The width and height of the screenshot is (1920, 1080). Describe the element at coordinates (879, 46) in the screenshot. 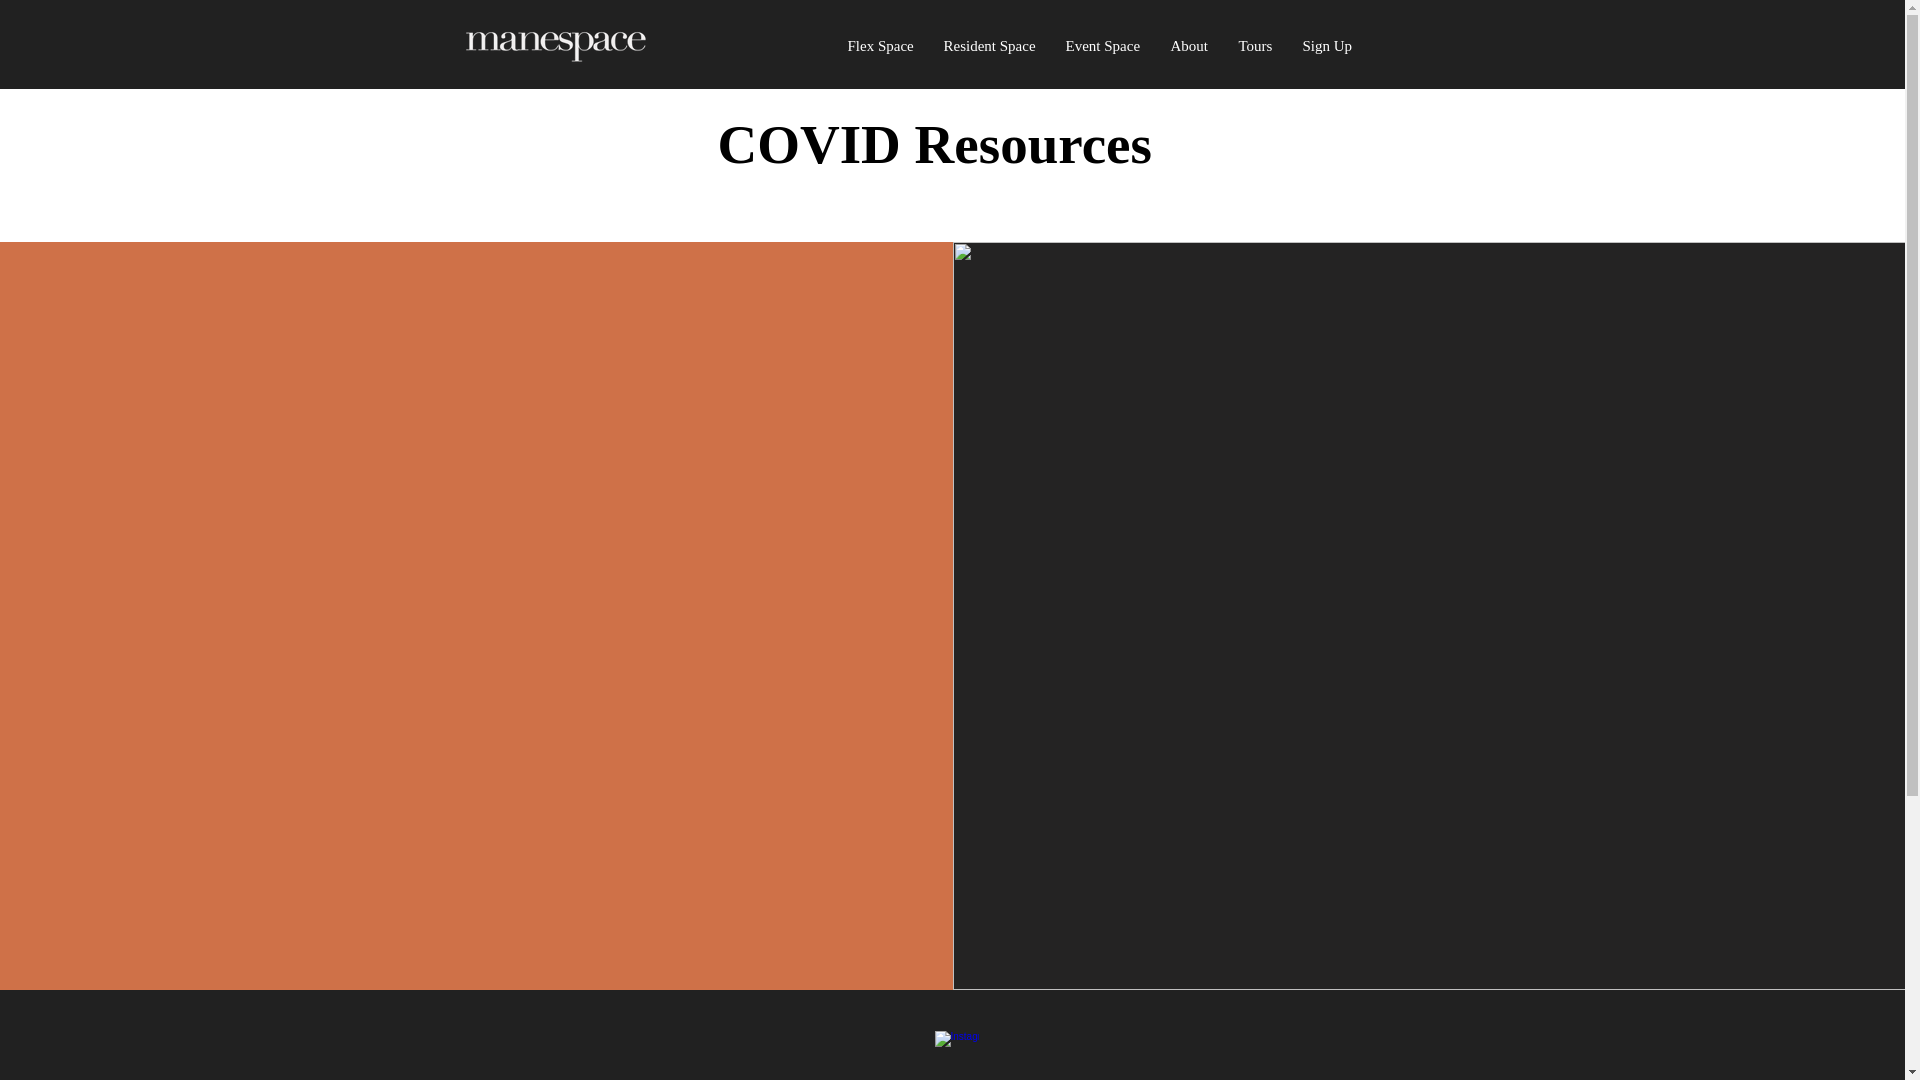

I see `Flex Space` at that location.